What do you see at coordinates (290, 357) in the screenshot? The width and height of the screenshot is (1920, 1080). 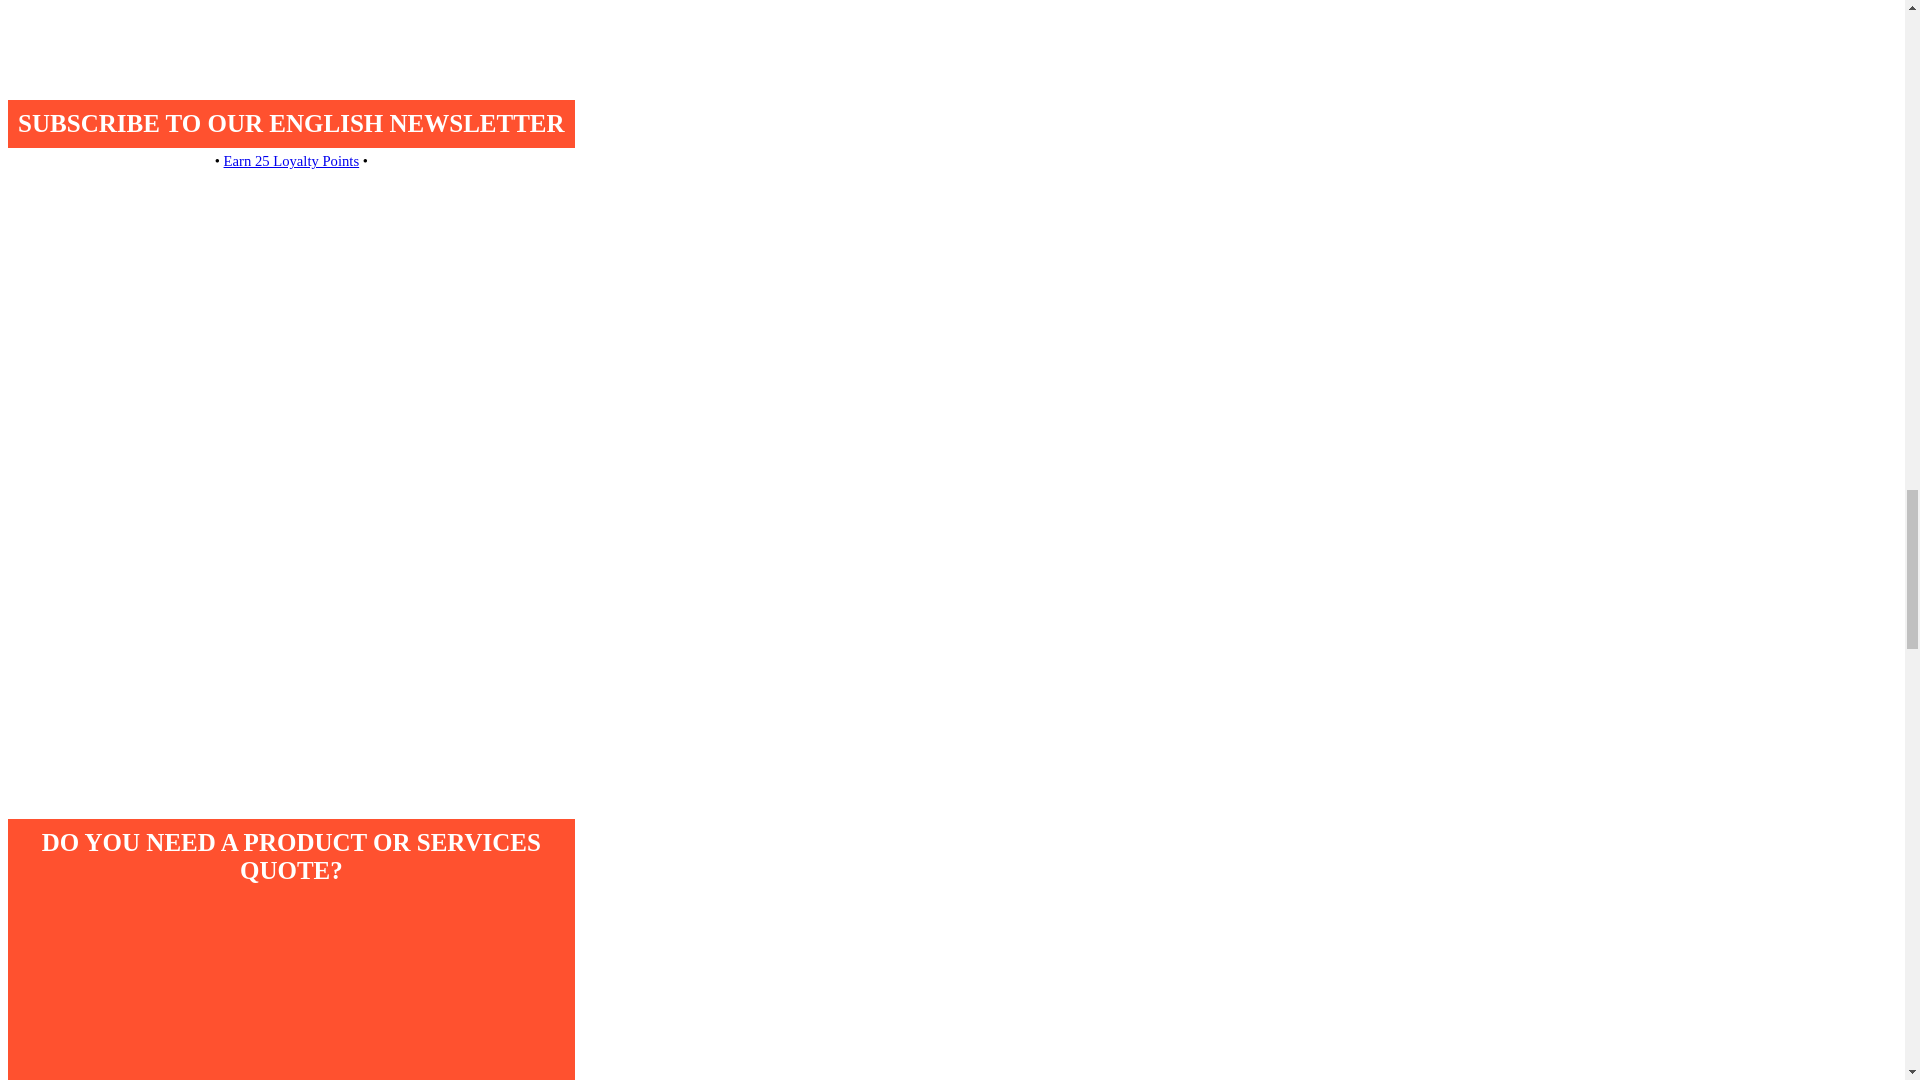 I see `Newsletter` at bounding box center [290, 357].